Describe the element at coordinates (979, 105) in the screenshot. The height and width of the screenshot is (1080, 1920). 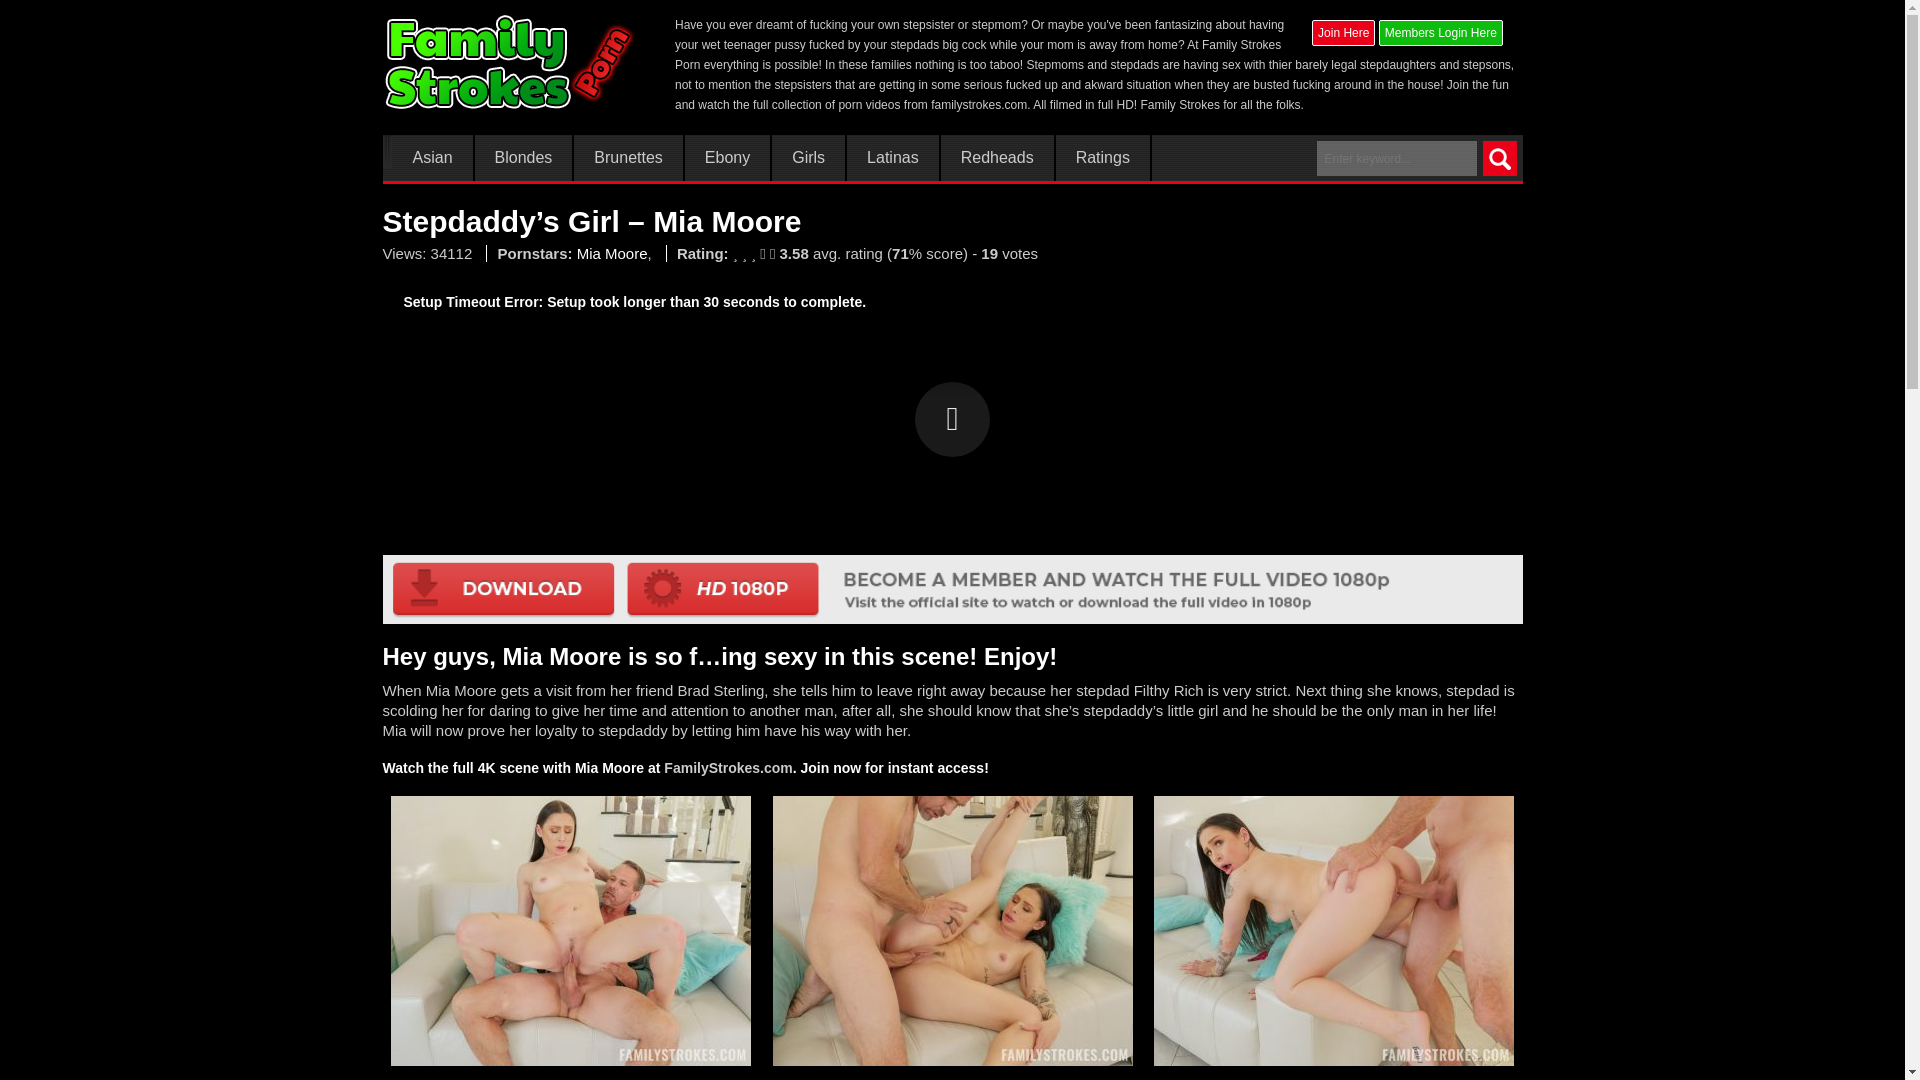
I see `familystrokes.com` at that location.